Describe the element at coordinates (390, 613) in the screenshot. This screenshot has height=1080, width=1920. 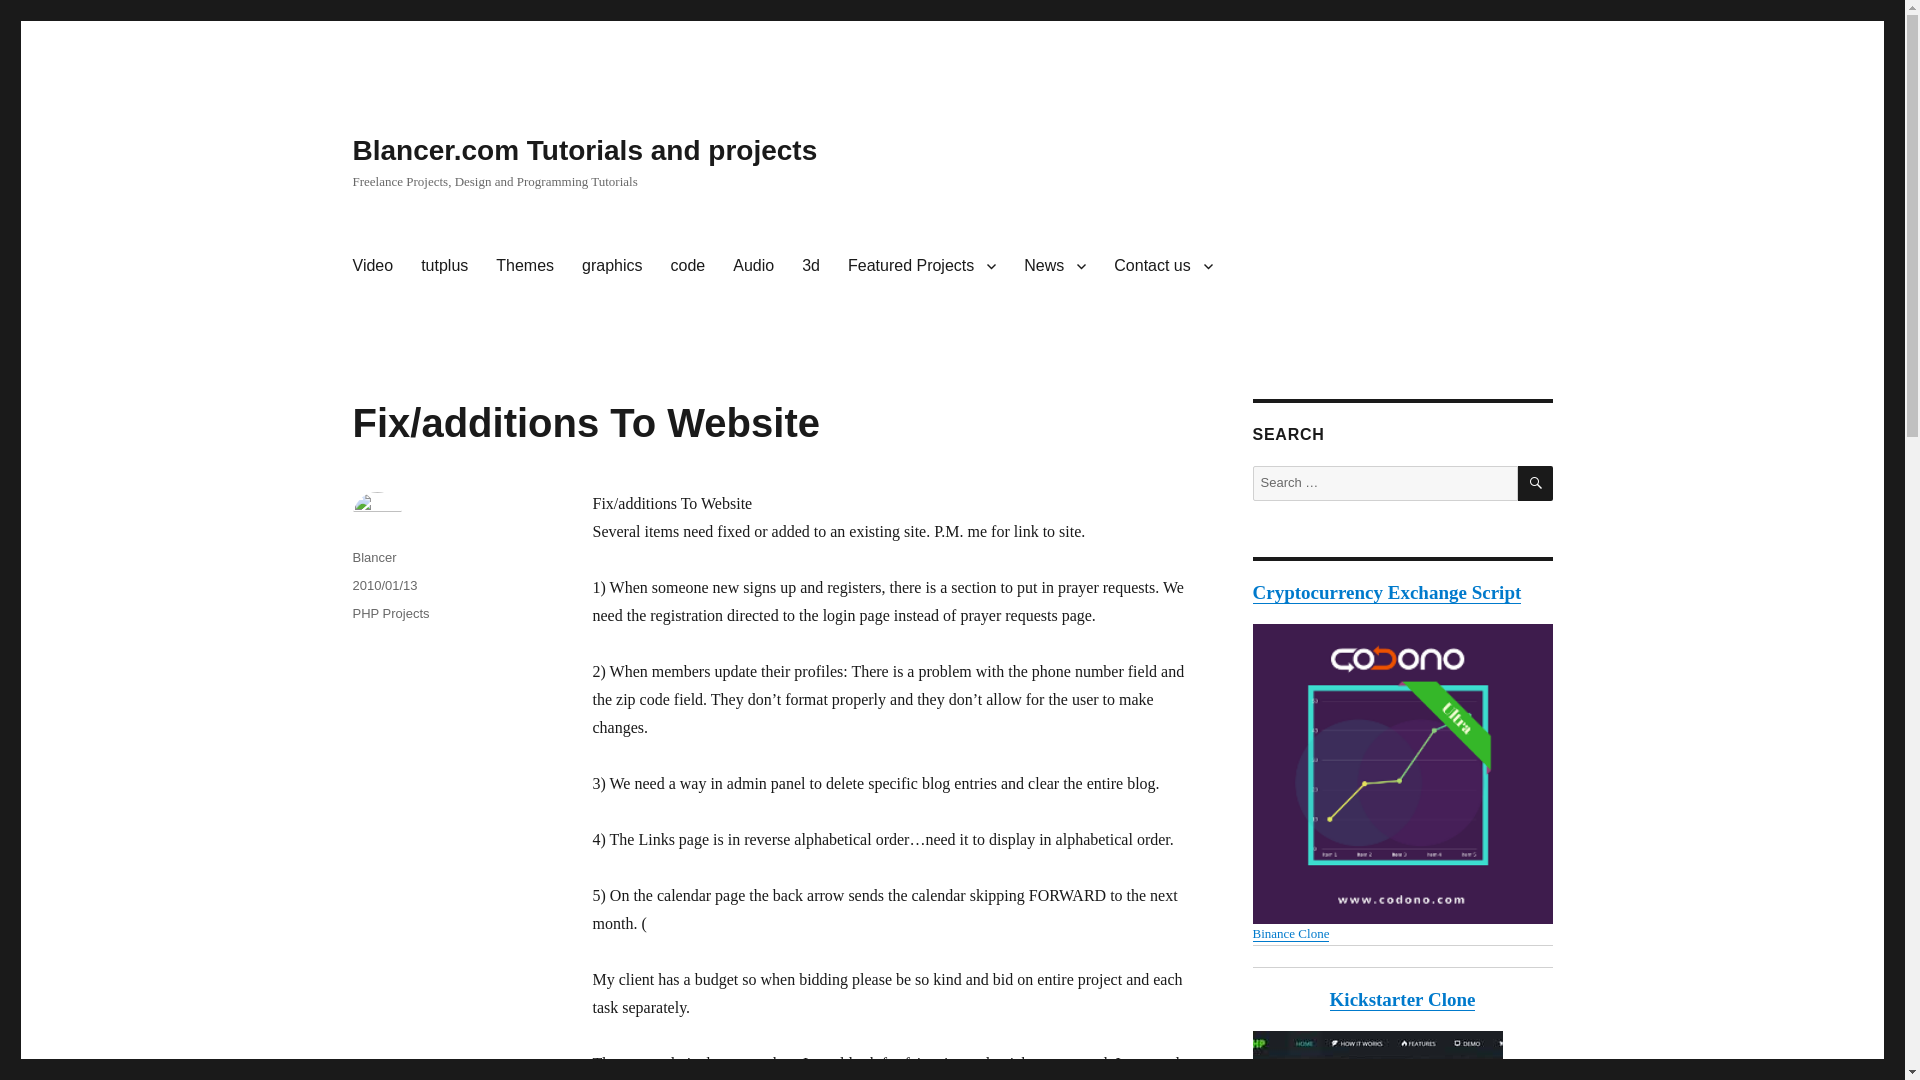
I see `PHP Projects` at that location.